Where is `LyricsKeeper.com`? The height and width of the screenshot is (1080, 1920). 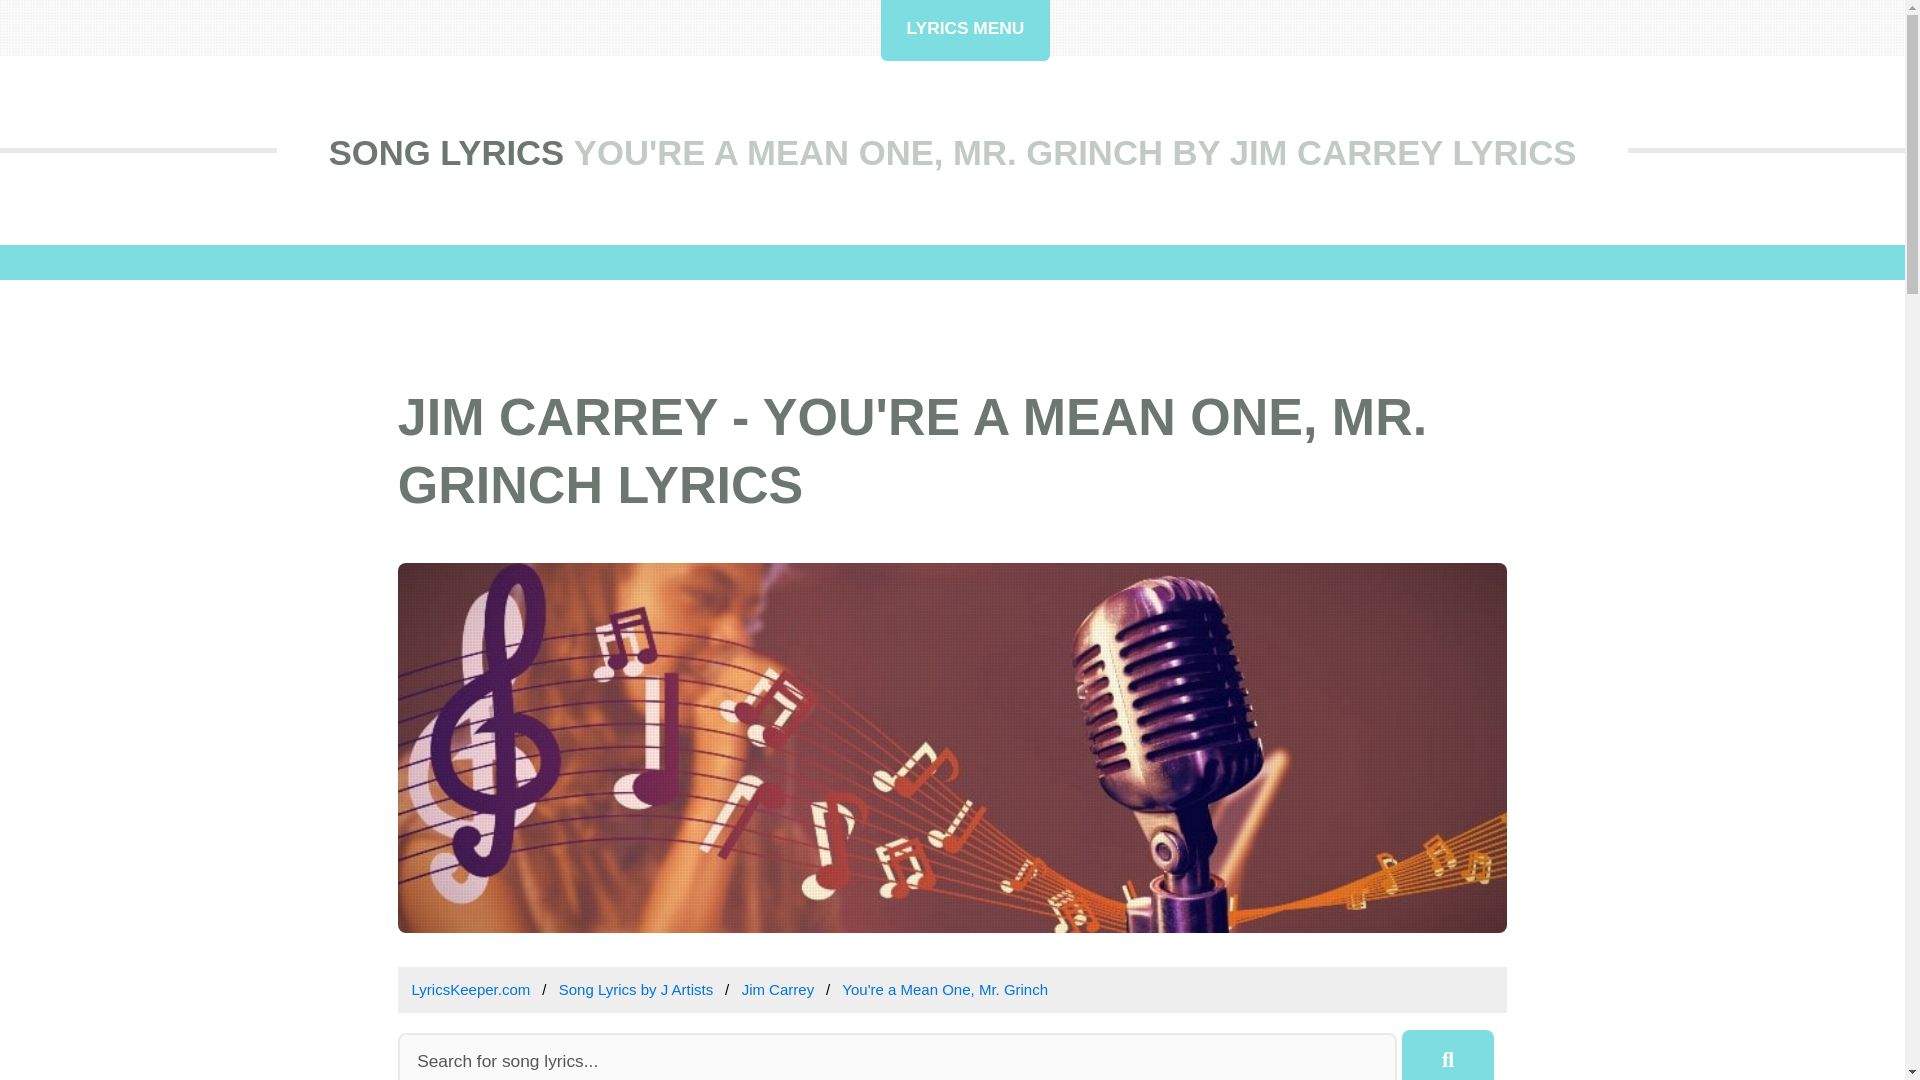
LyricsKeeper.com is located at coordinates (472, 988).